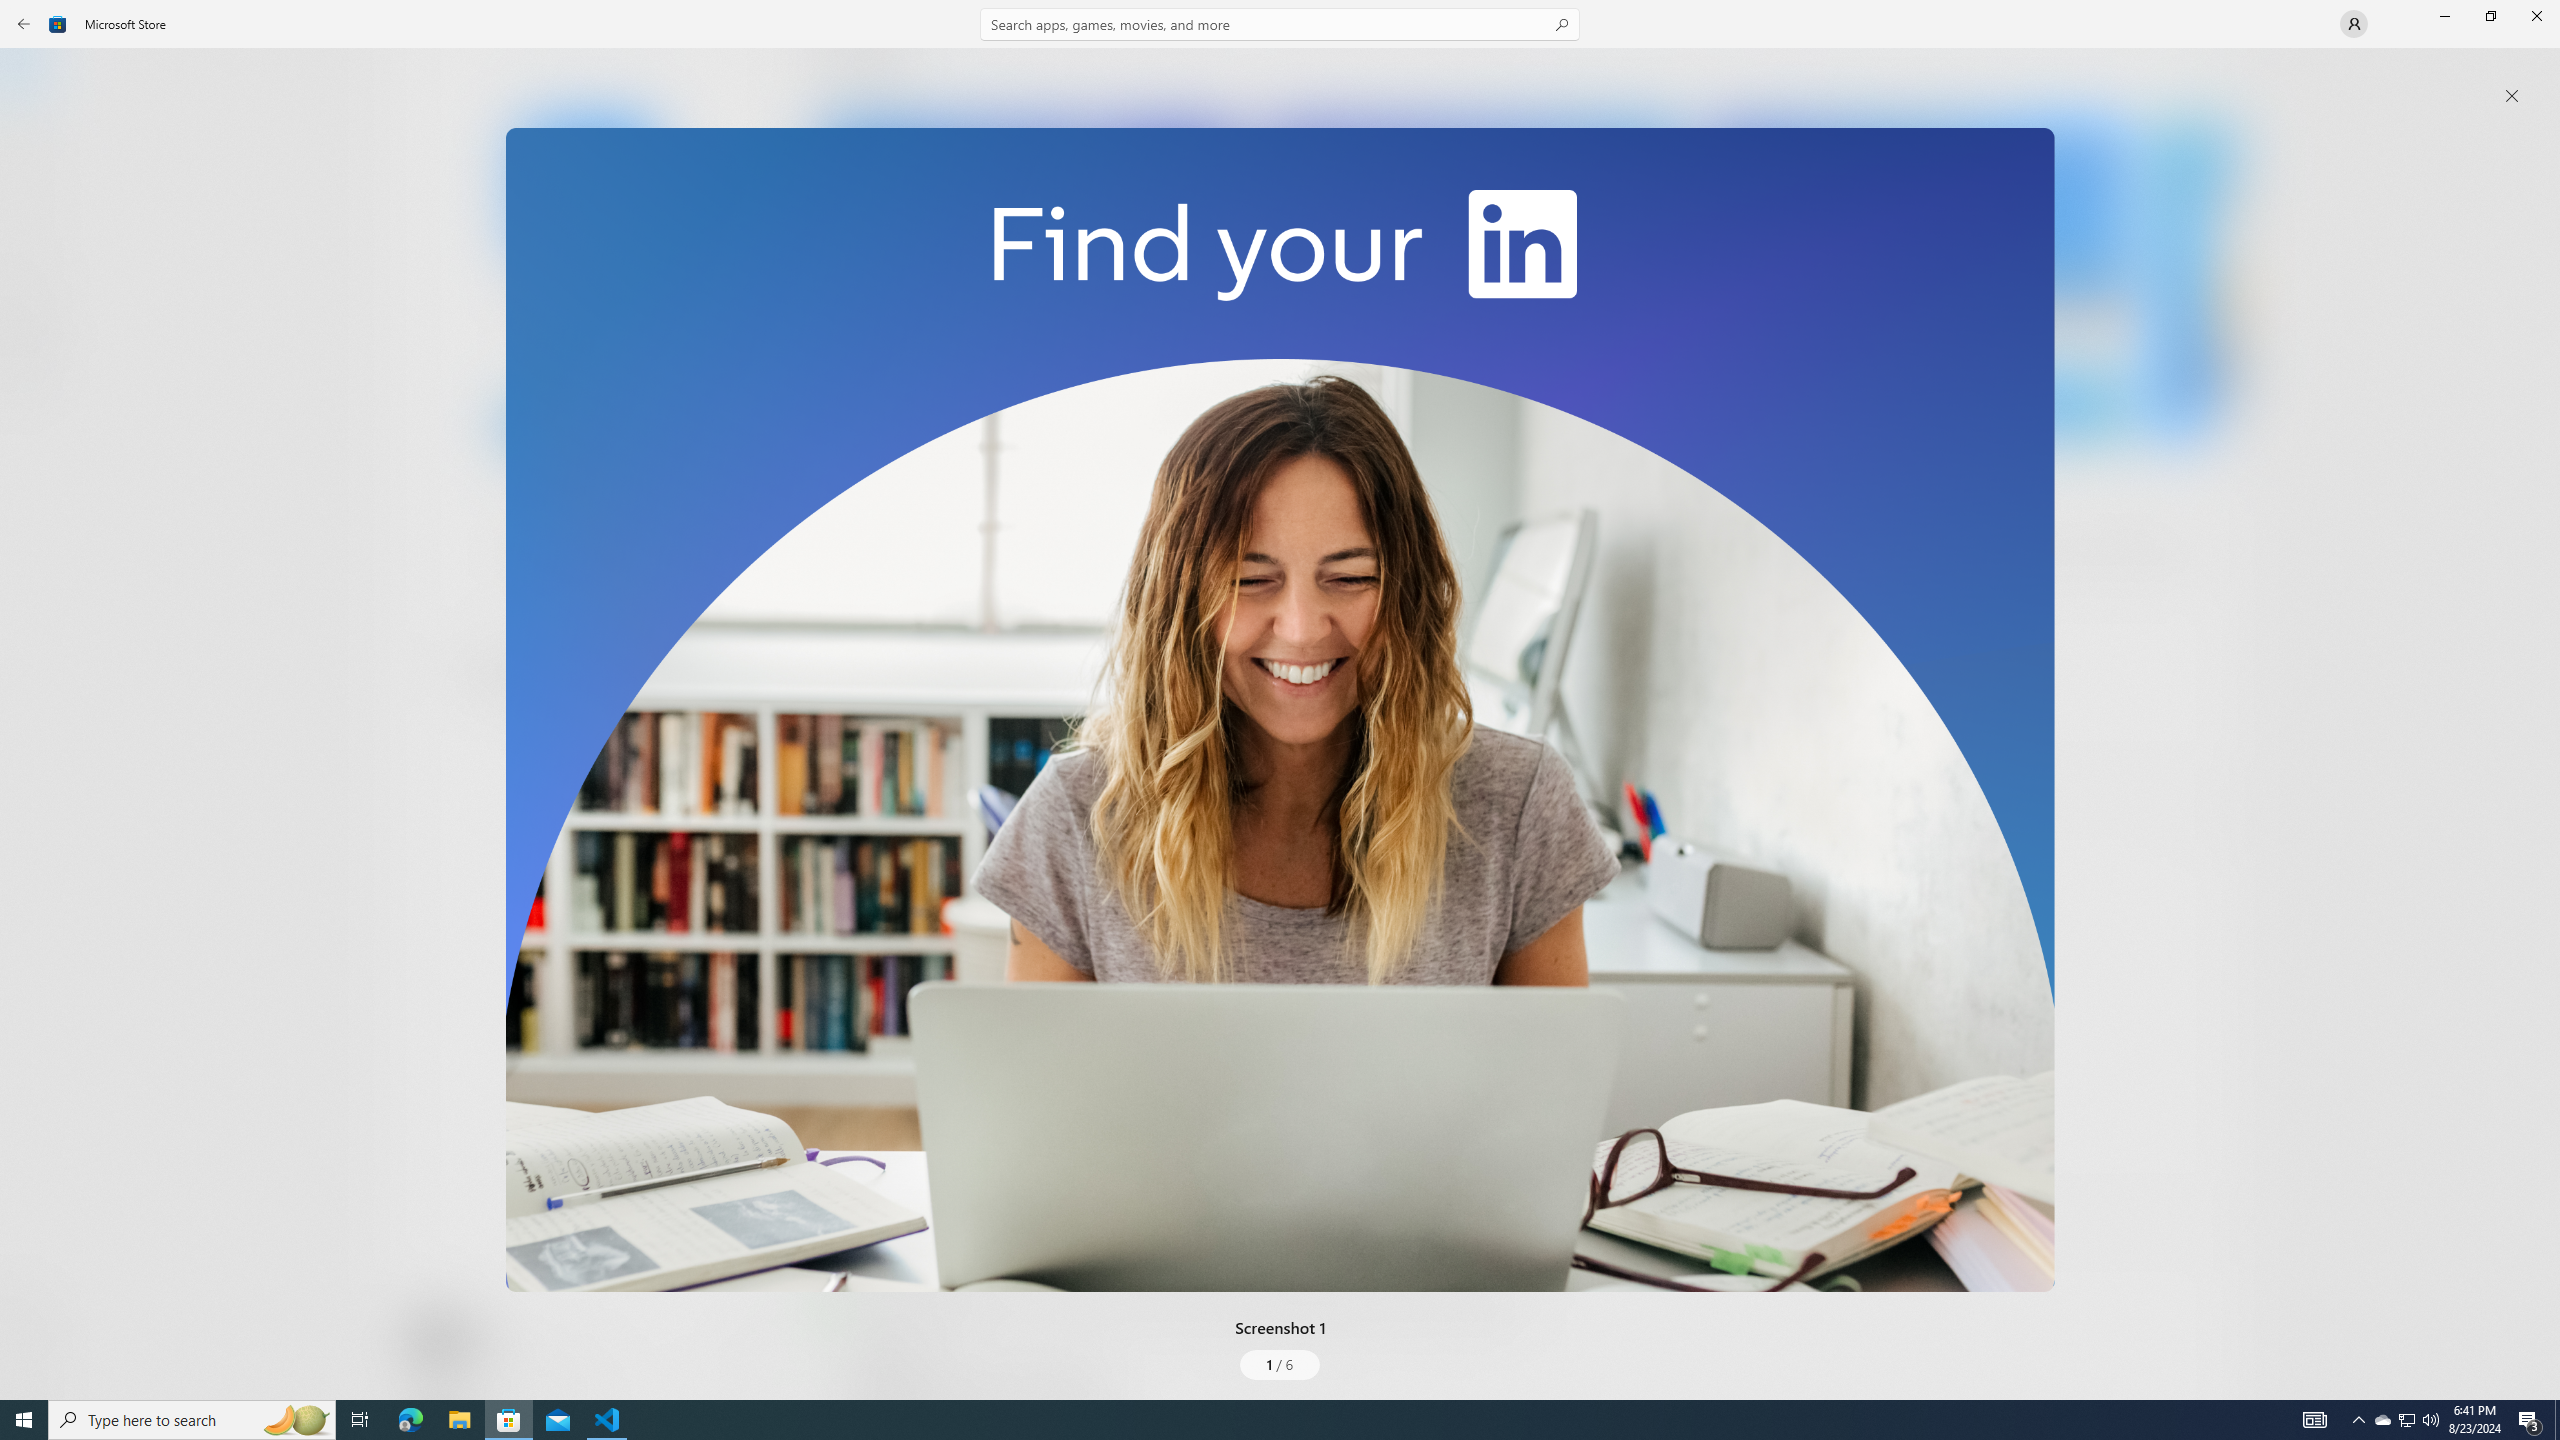 The height and width of the screenshot is (1440, 2560). Describe the element at coordinates (1280, 700) in the screenshot. I see `AutomationID: NavigationControl` at that location.